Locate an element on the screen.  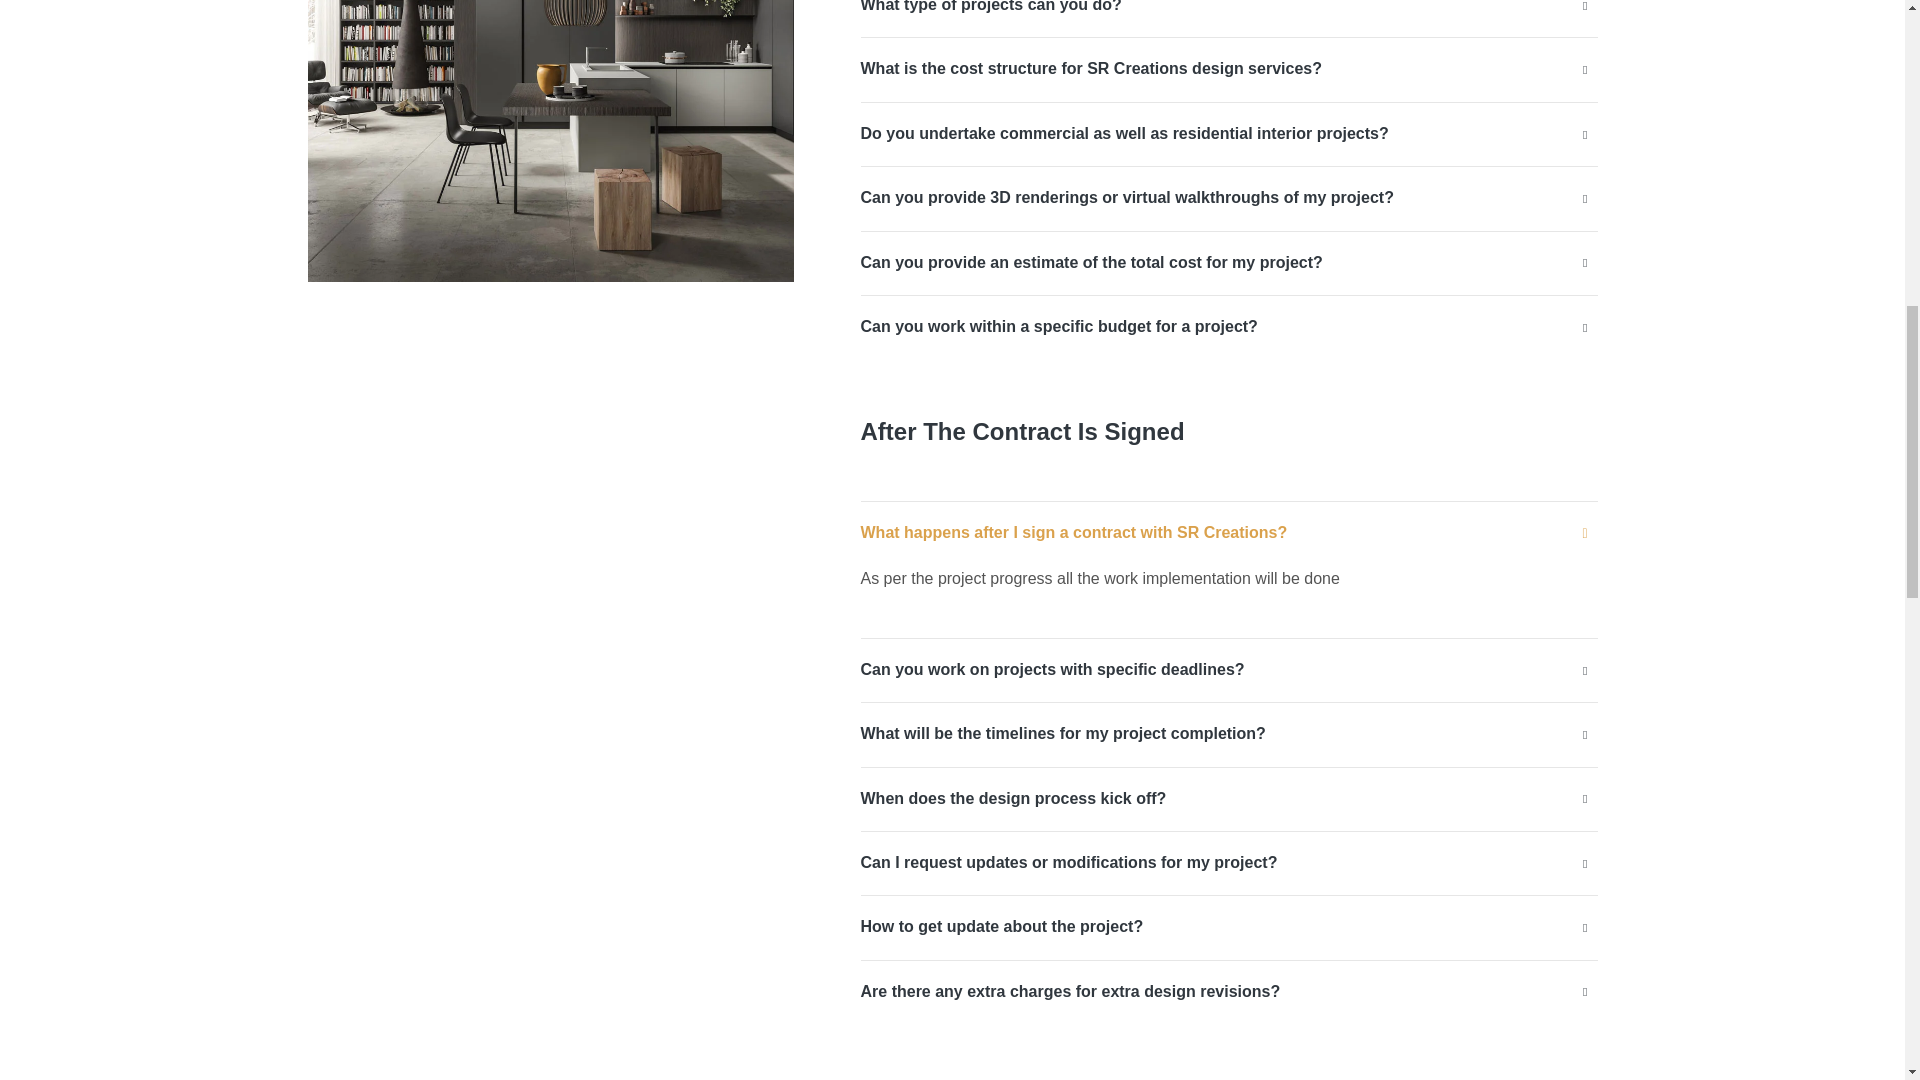
Can I request updates or modifications for my project? is located at coordinates (1068, 862).